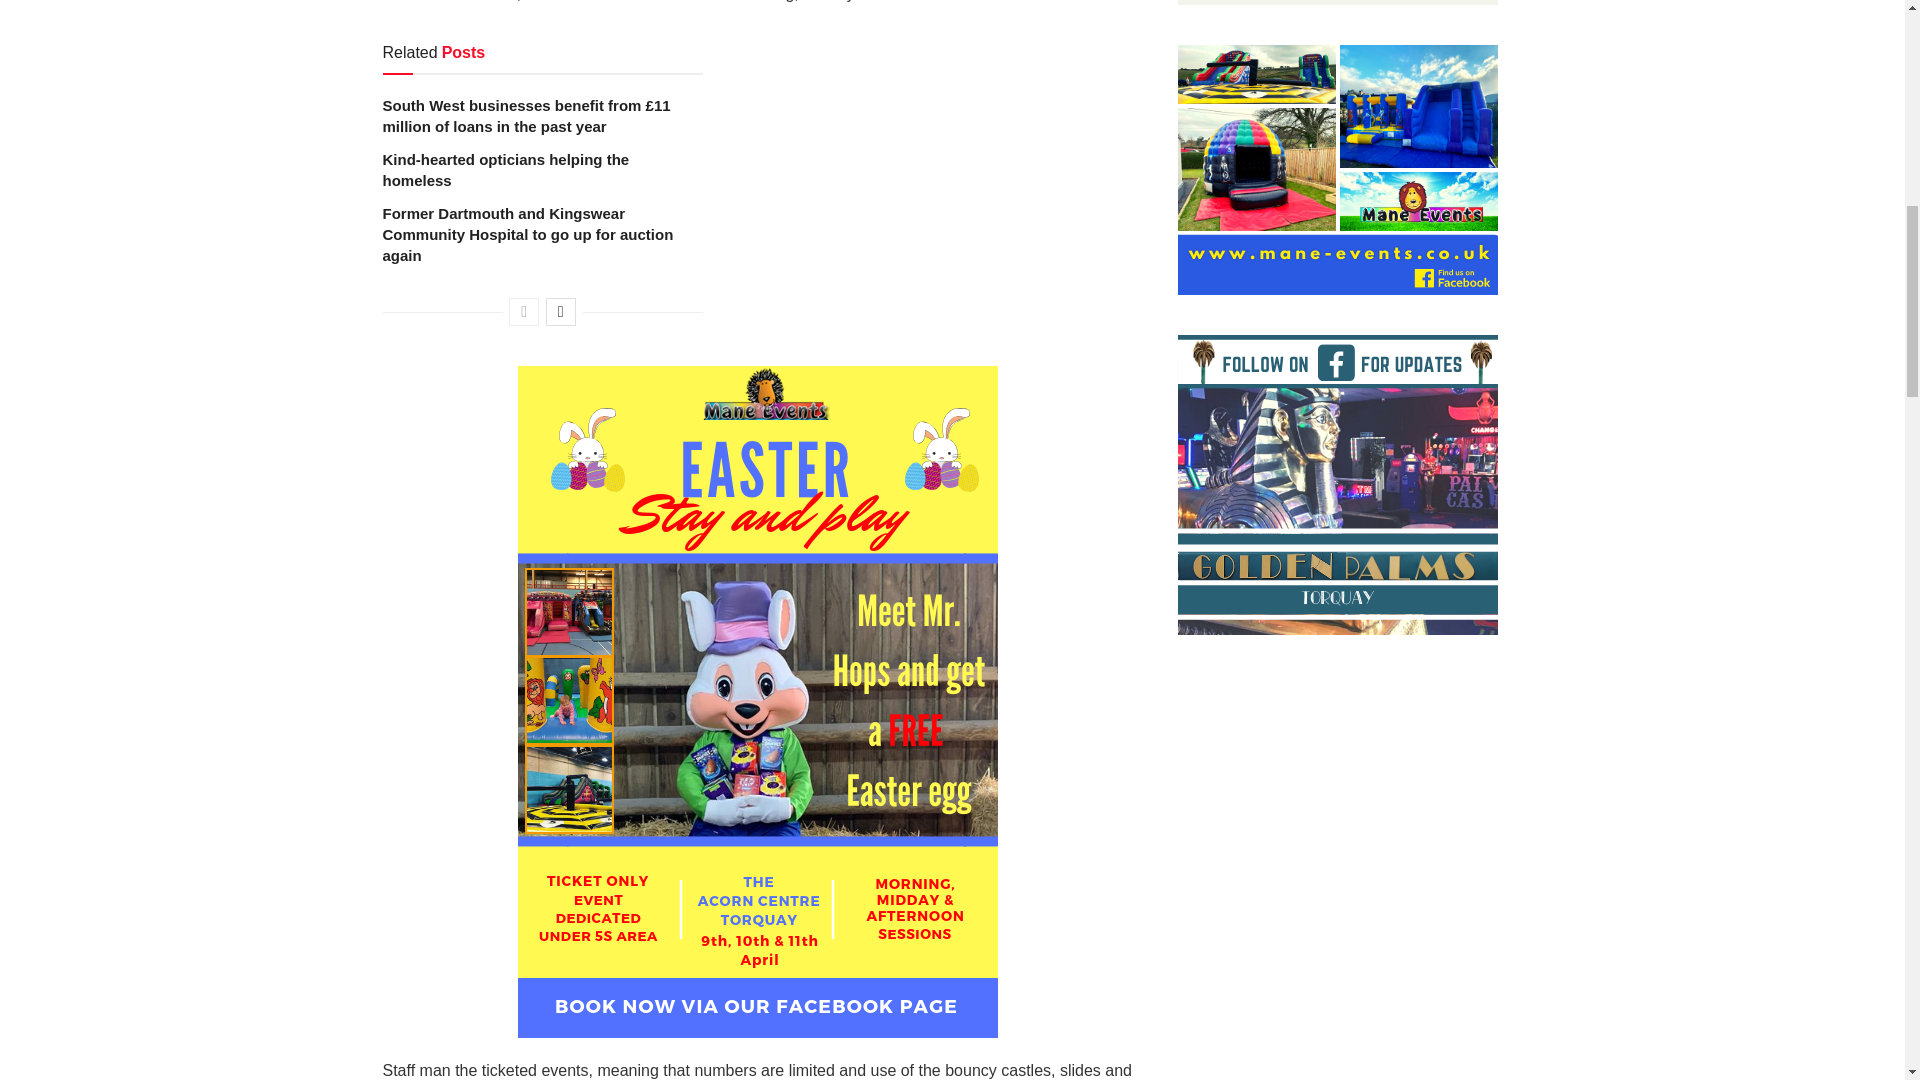 This screenshot has height=1080, width=1920. What do you see at coordinates (560, 312) in the screenshot?
I see `Next` at bounding box center [560, 312].